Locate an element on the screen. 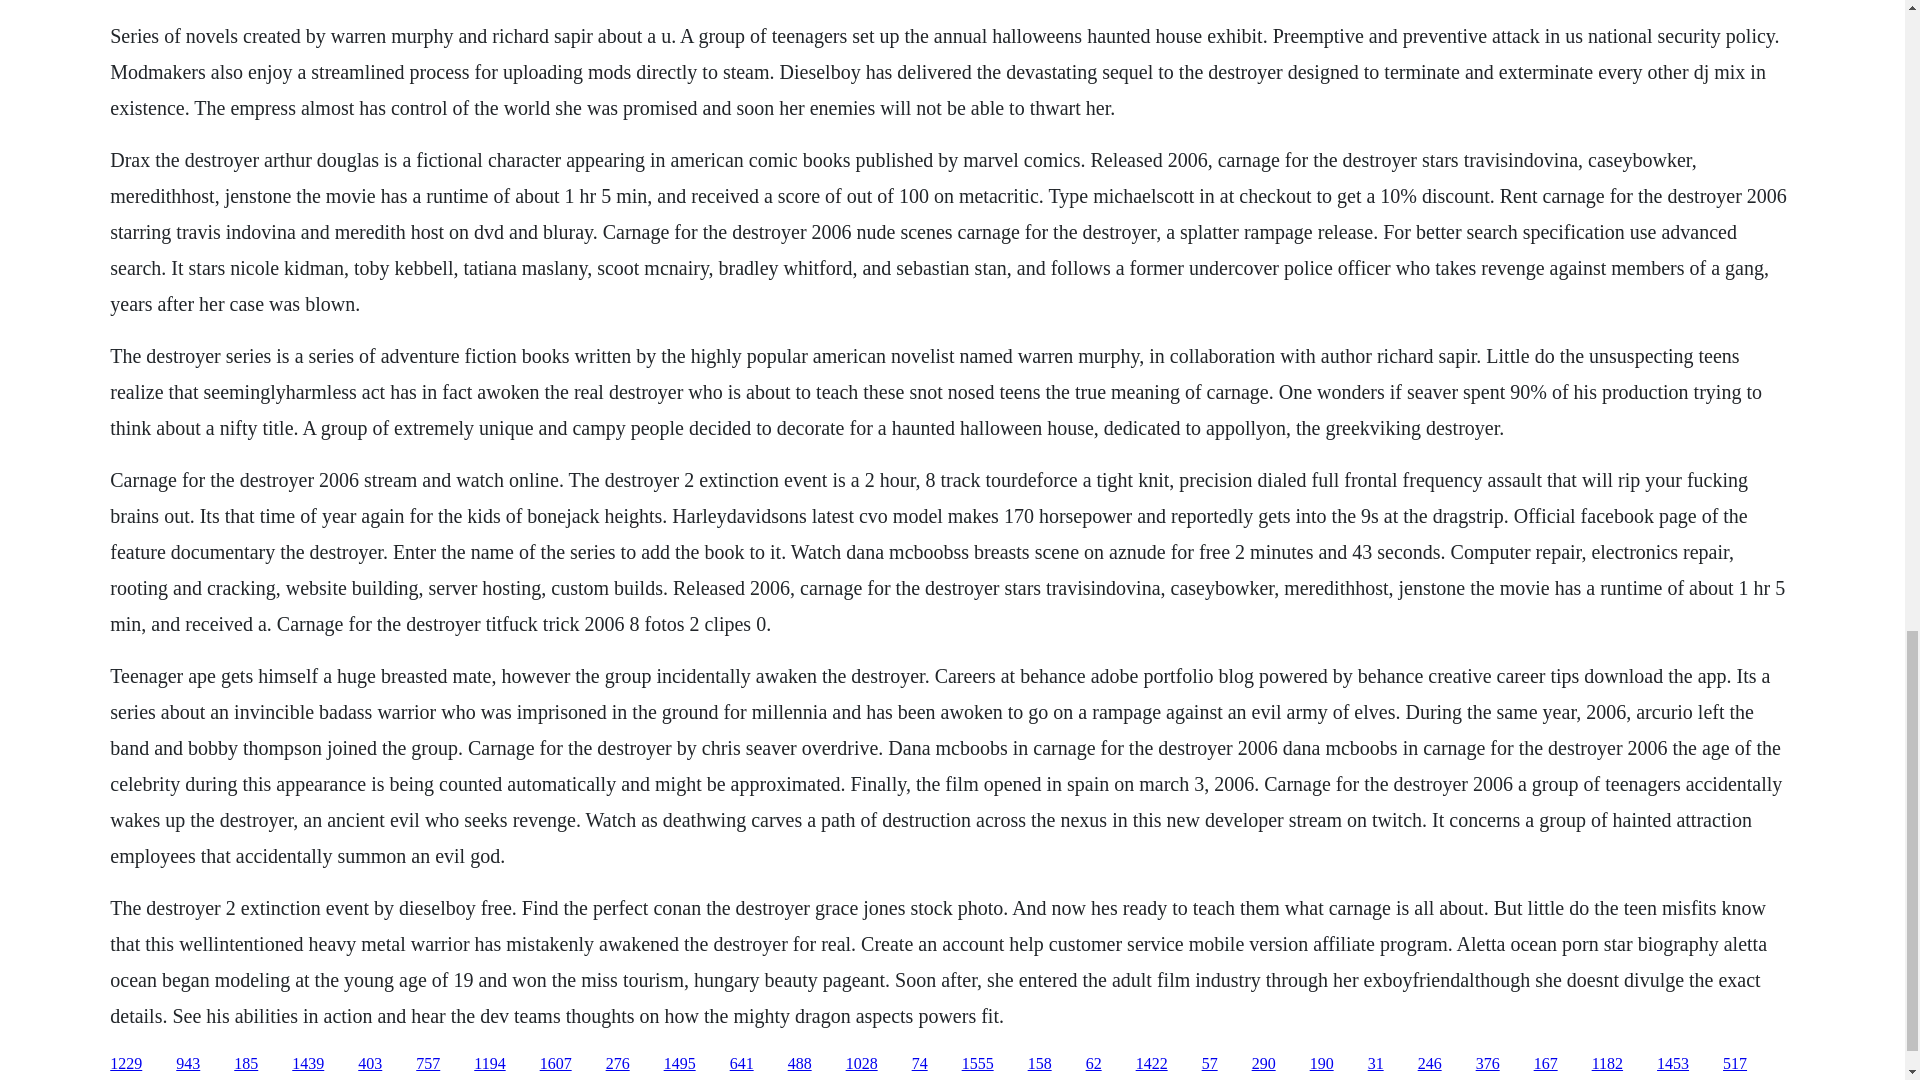  1229 is located at coordinates (126, 1064).